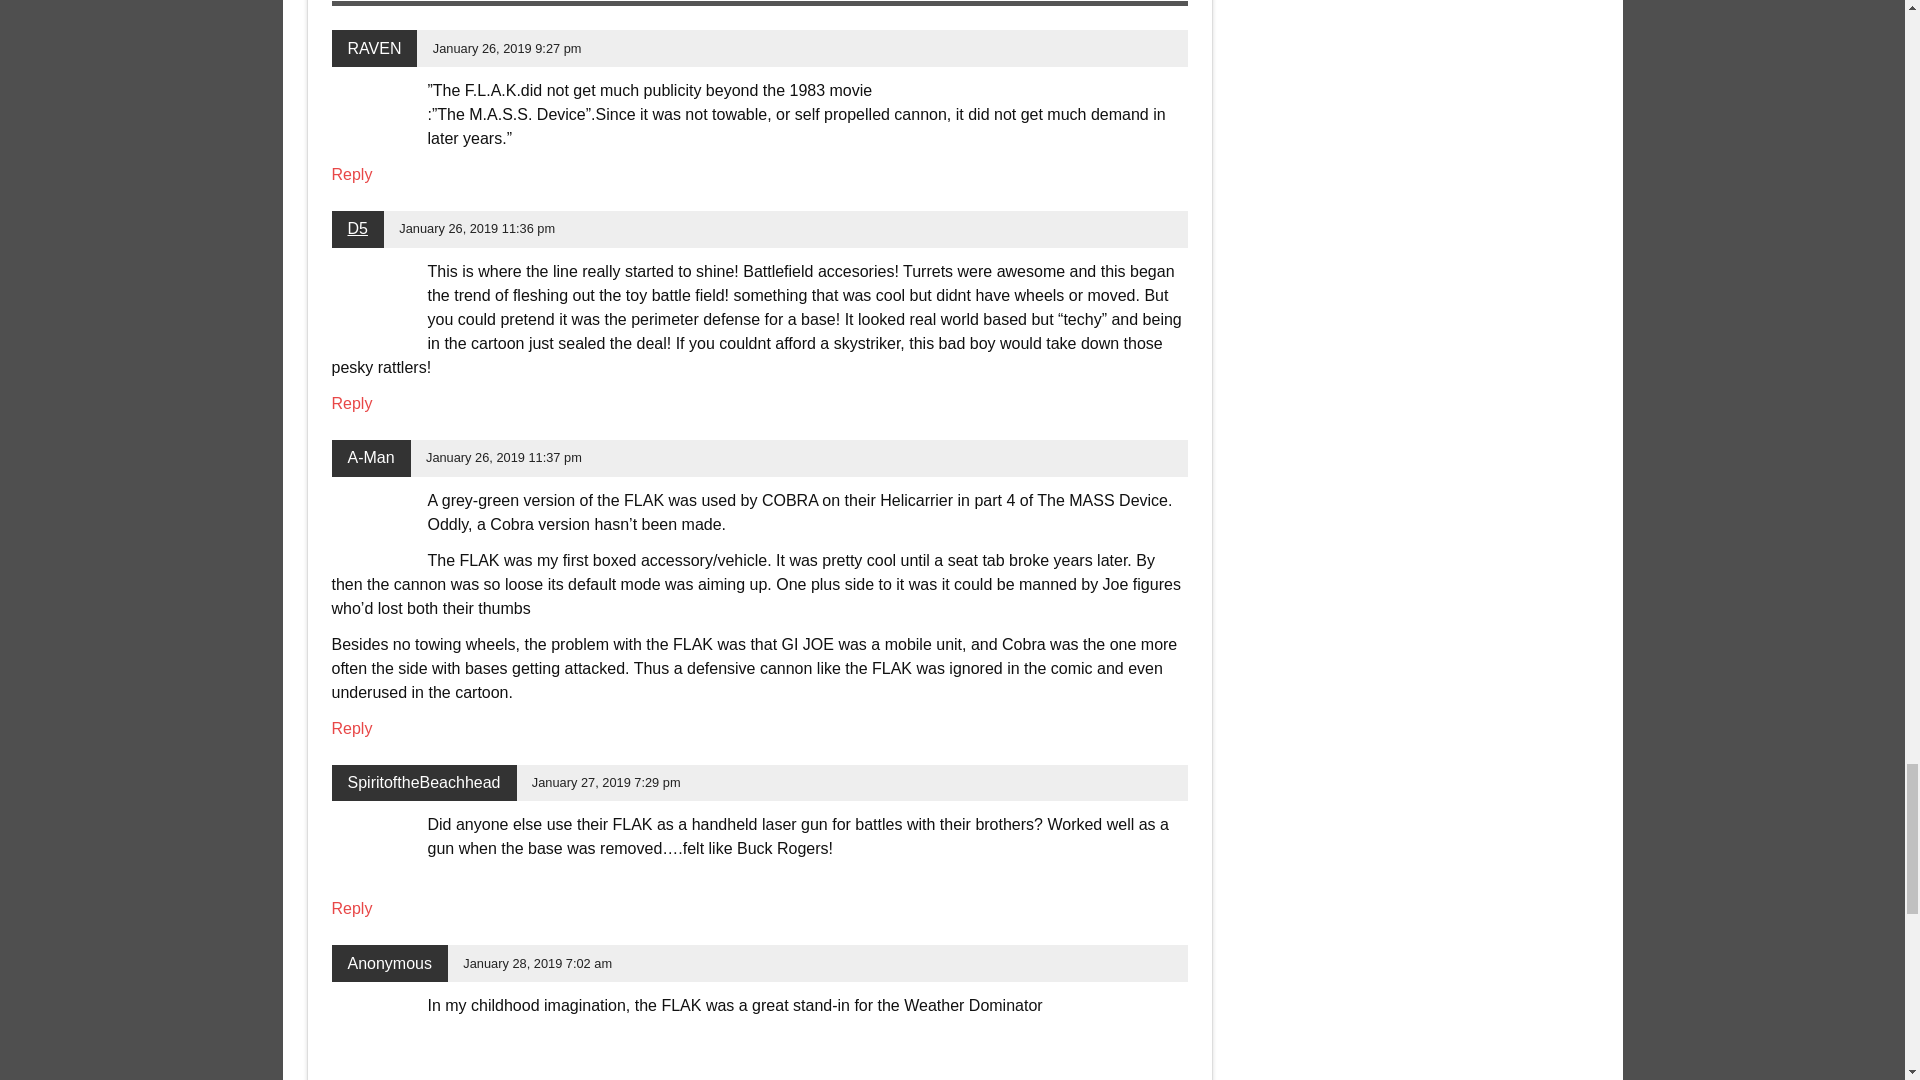 The image size is (1920, 1080). What do you see at coordinates (352, 728) in the screenshot?
I see `Reply` at bounding box center [352, 728].